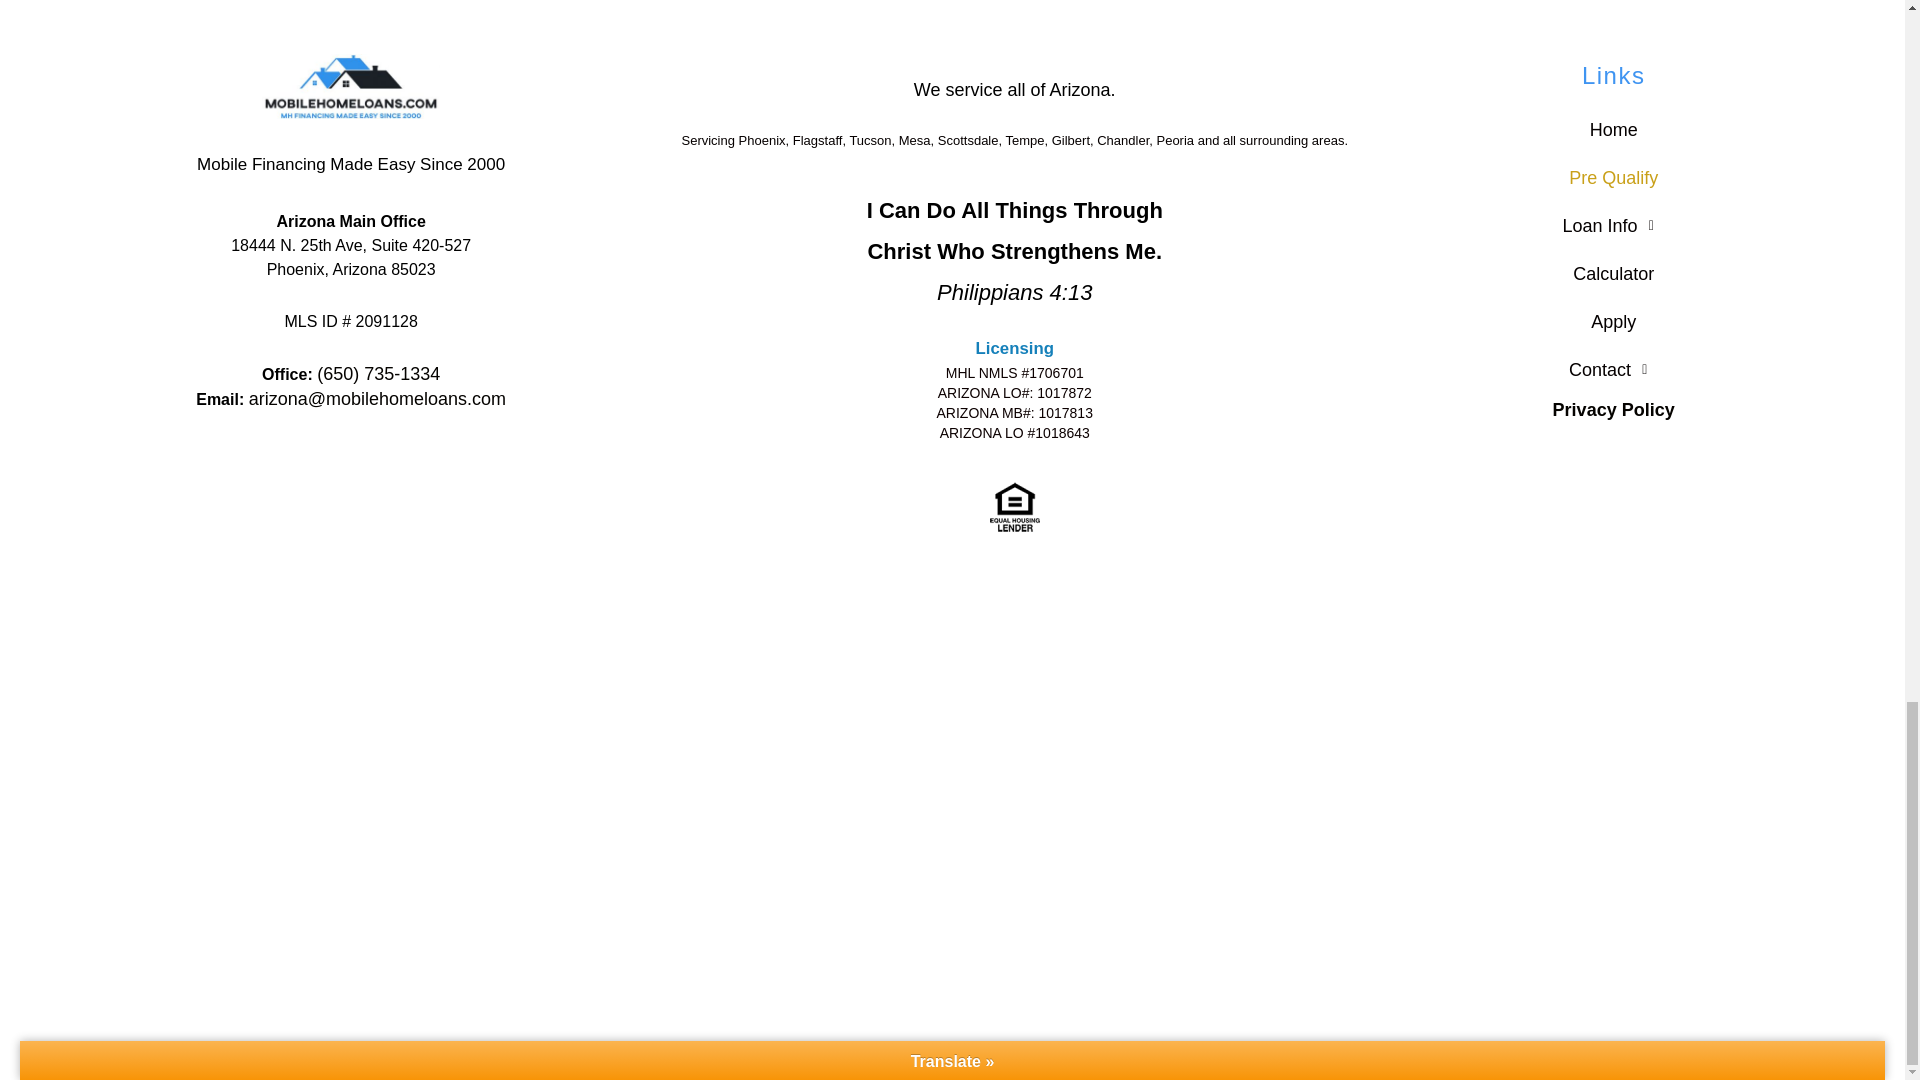  Describe the element at coordinates (1614, 410) in the screenshot. I see `Privacy Policy` at that location.